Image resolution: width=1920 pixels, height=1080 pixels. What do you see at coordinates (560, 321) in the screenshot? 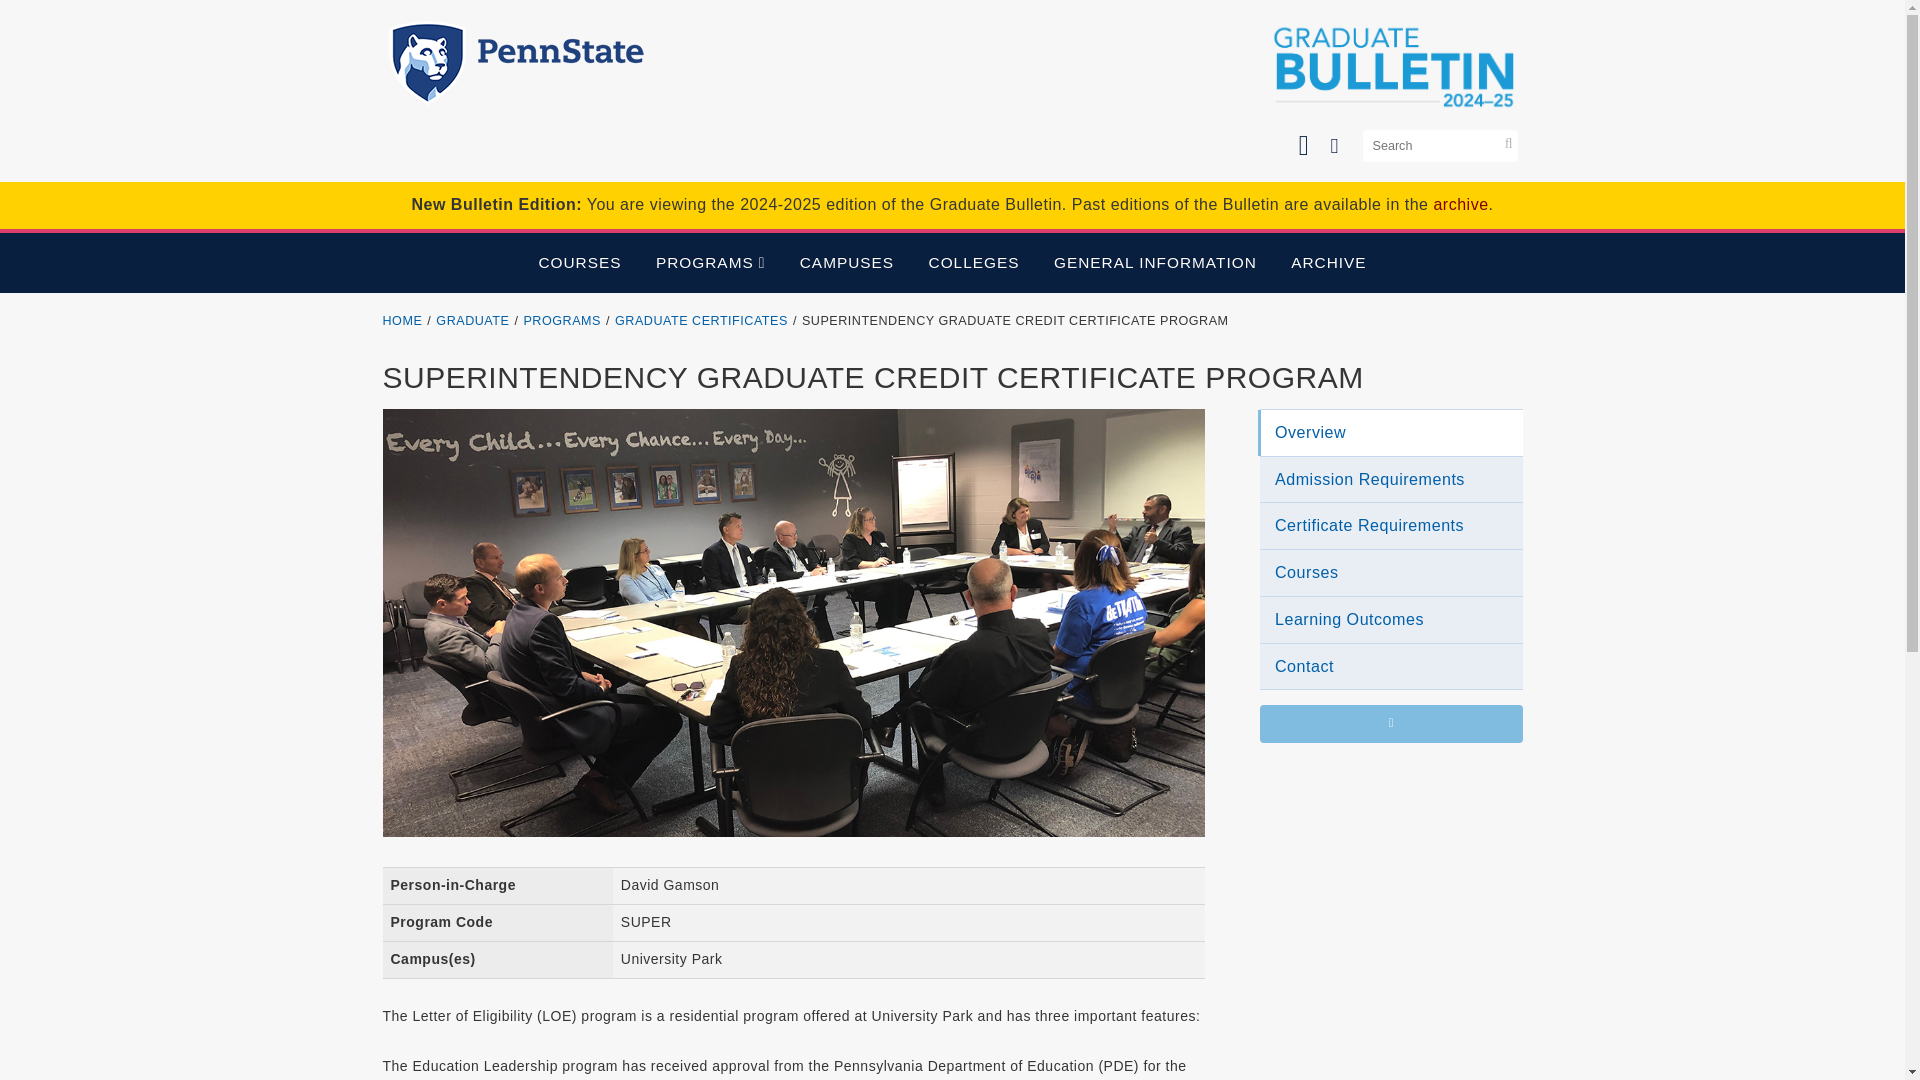
I see `PROGRAMS` at bounding box center [560, 321].